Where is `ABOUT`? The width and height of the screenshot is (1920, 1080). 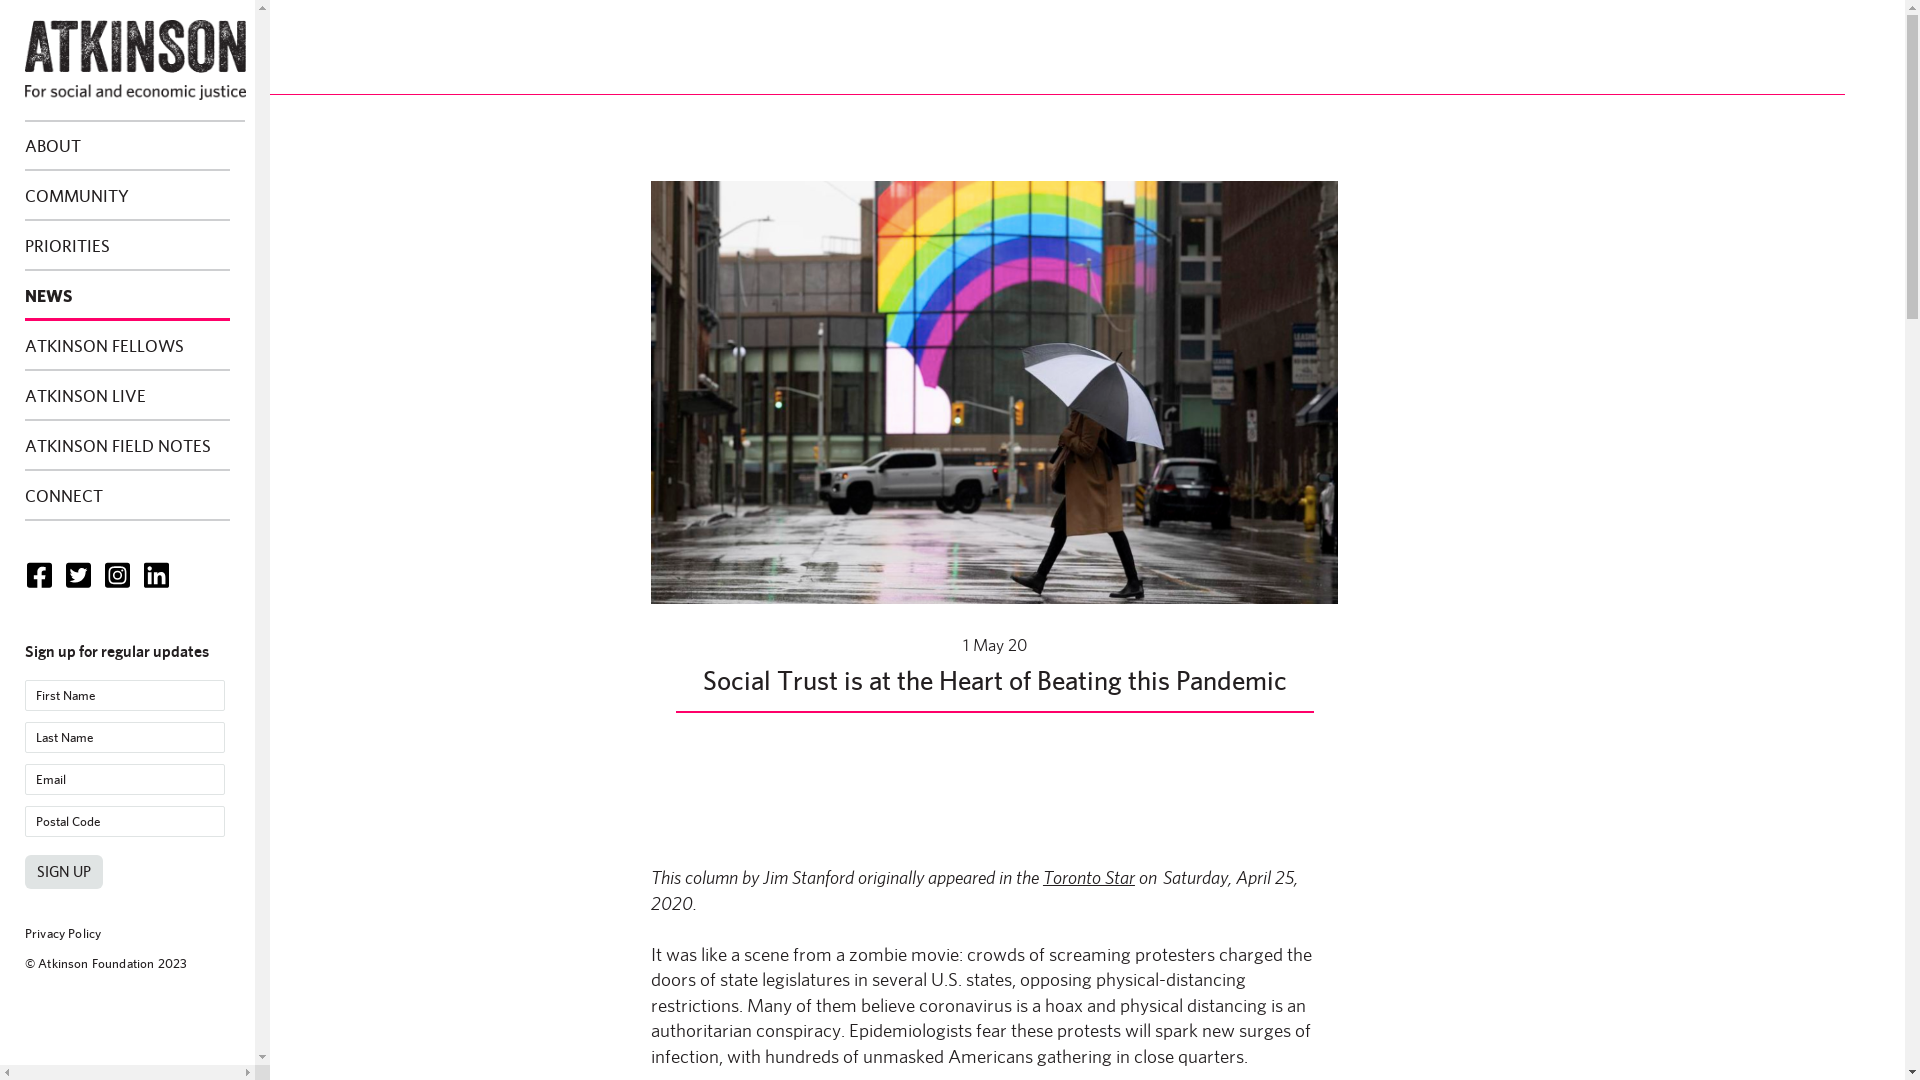 ABOUT is located at coordinates (128, 146).